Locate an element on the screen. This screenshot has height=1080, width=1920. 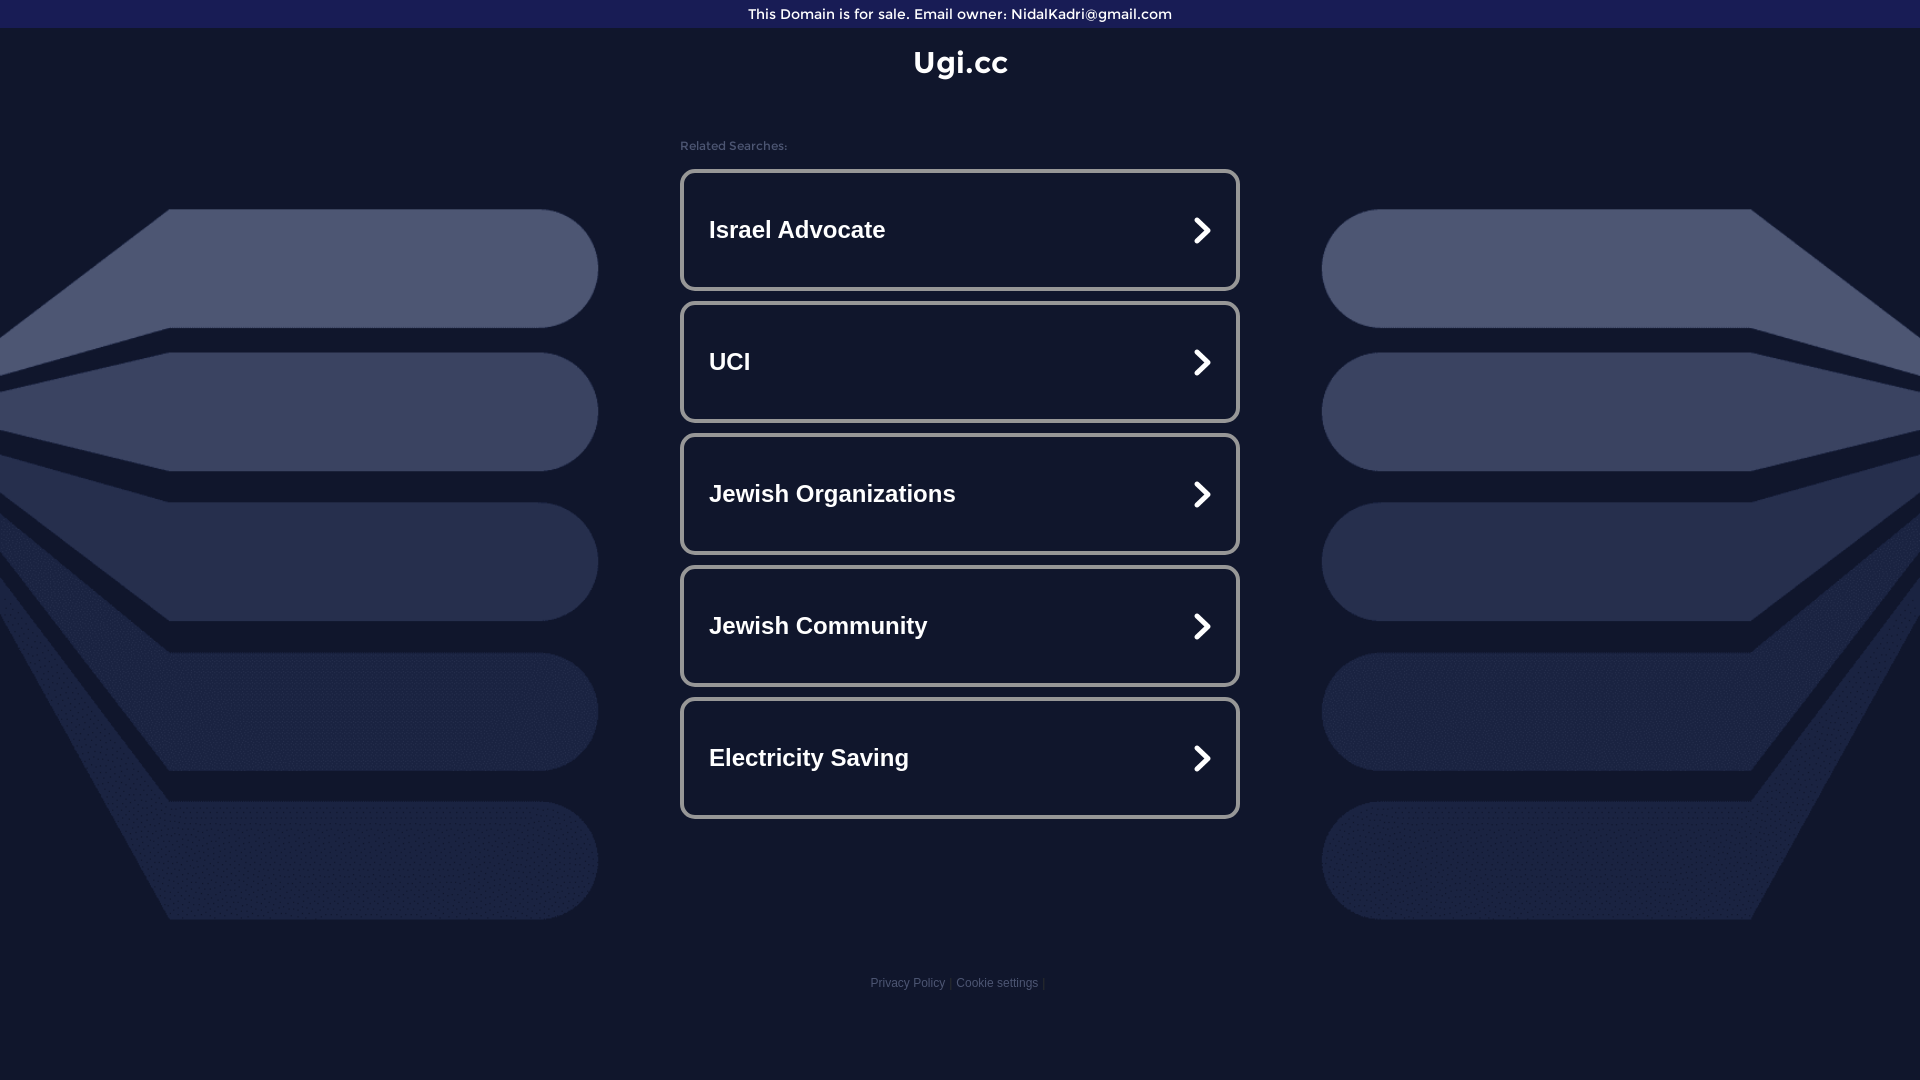
UCI is located at coordinates (960, 362).